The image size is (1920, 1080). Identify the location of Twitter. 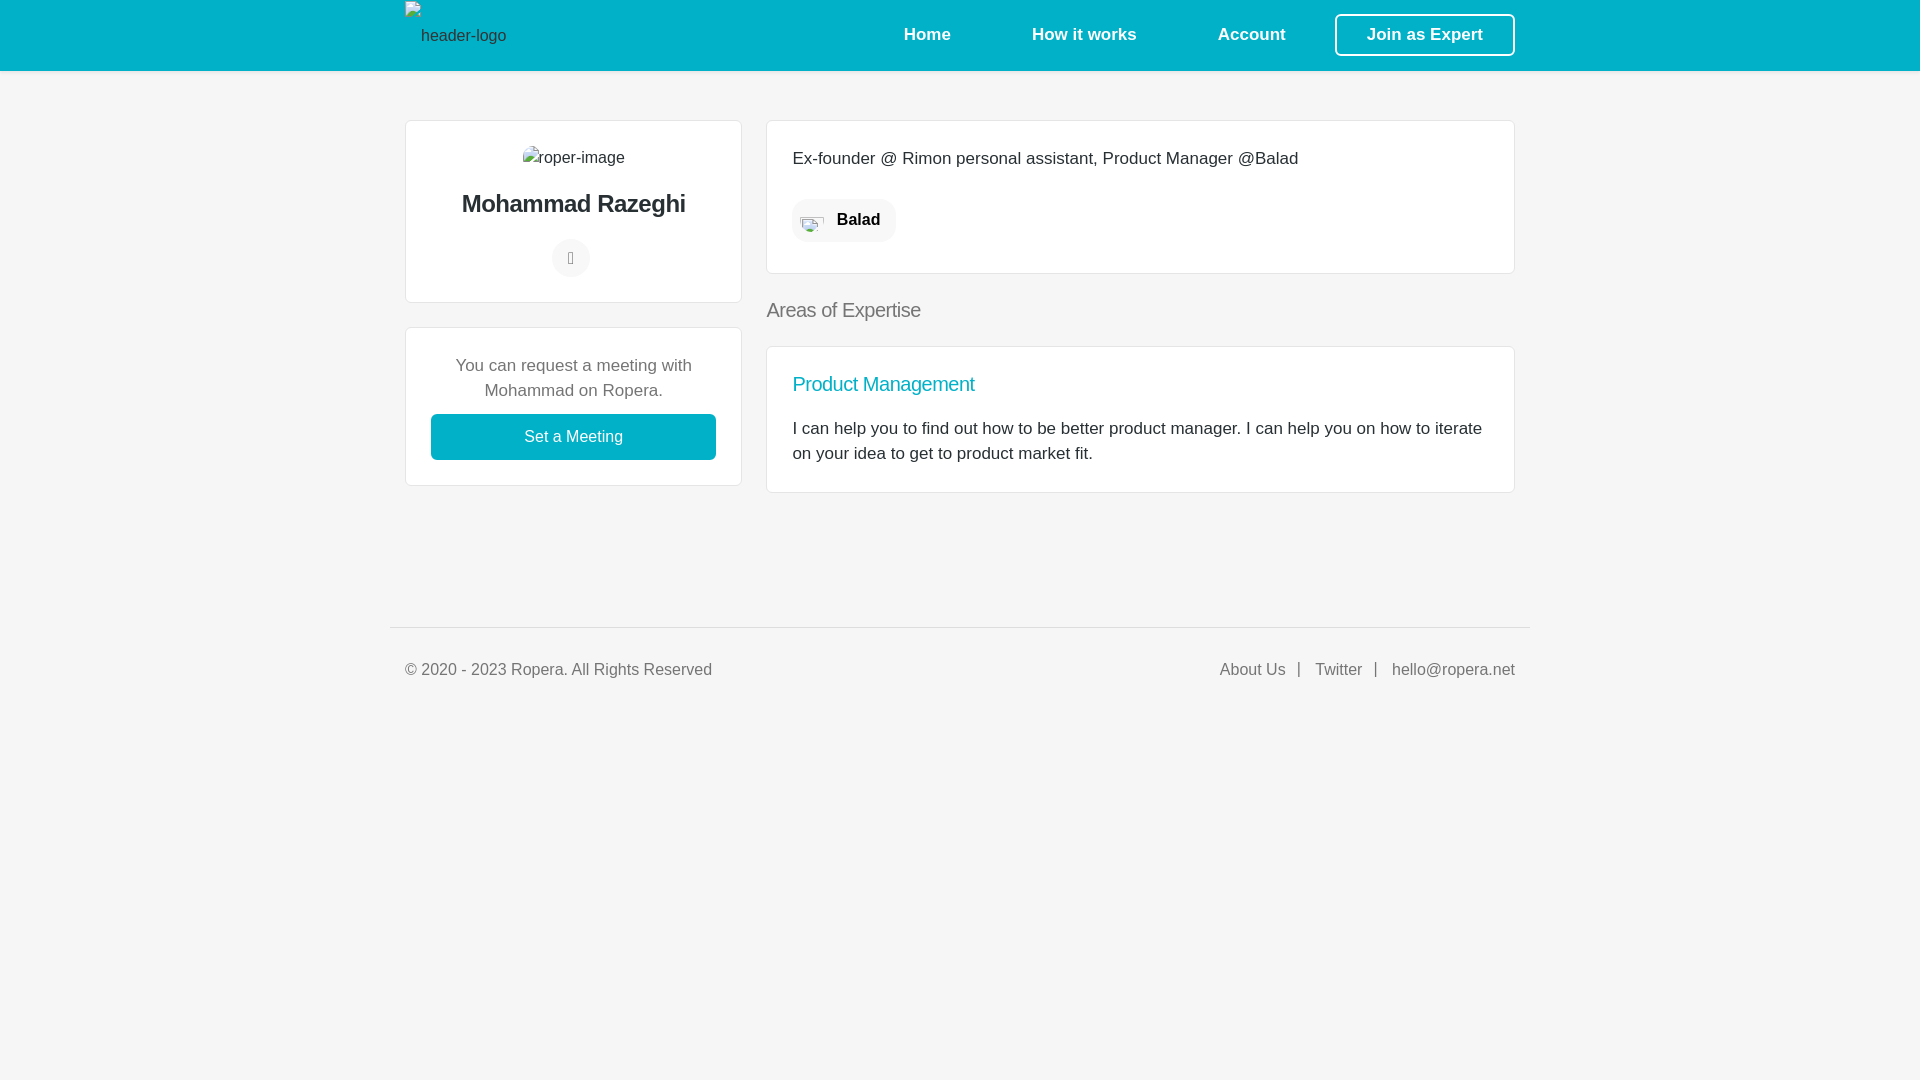
(1338, 668).